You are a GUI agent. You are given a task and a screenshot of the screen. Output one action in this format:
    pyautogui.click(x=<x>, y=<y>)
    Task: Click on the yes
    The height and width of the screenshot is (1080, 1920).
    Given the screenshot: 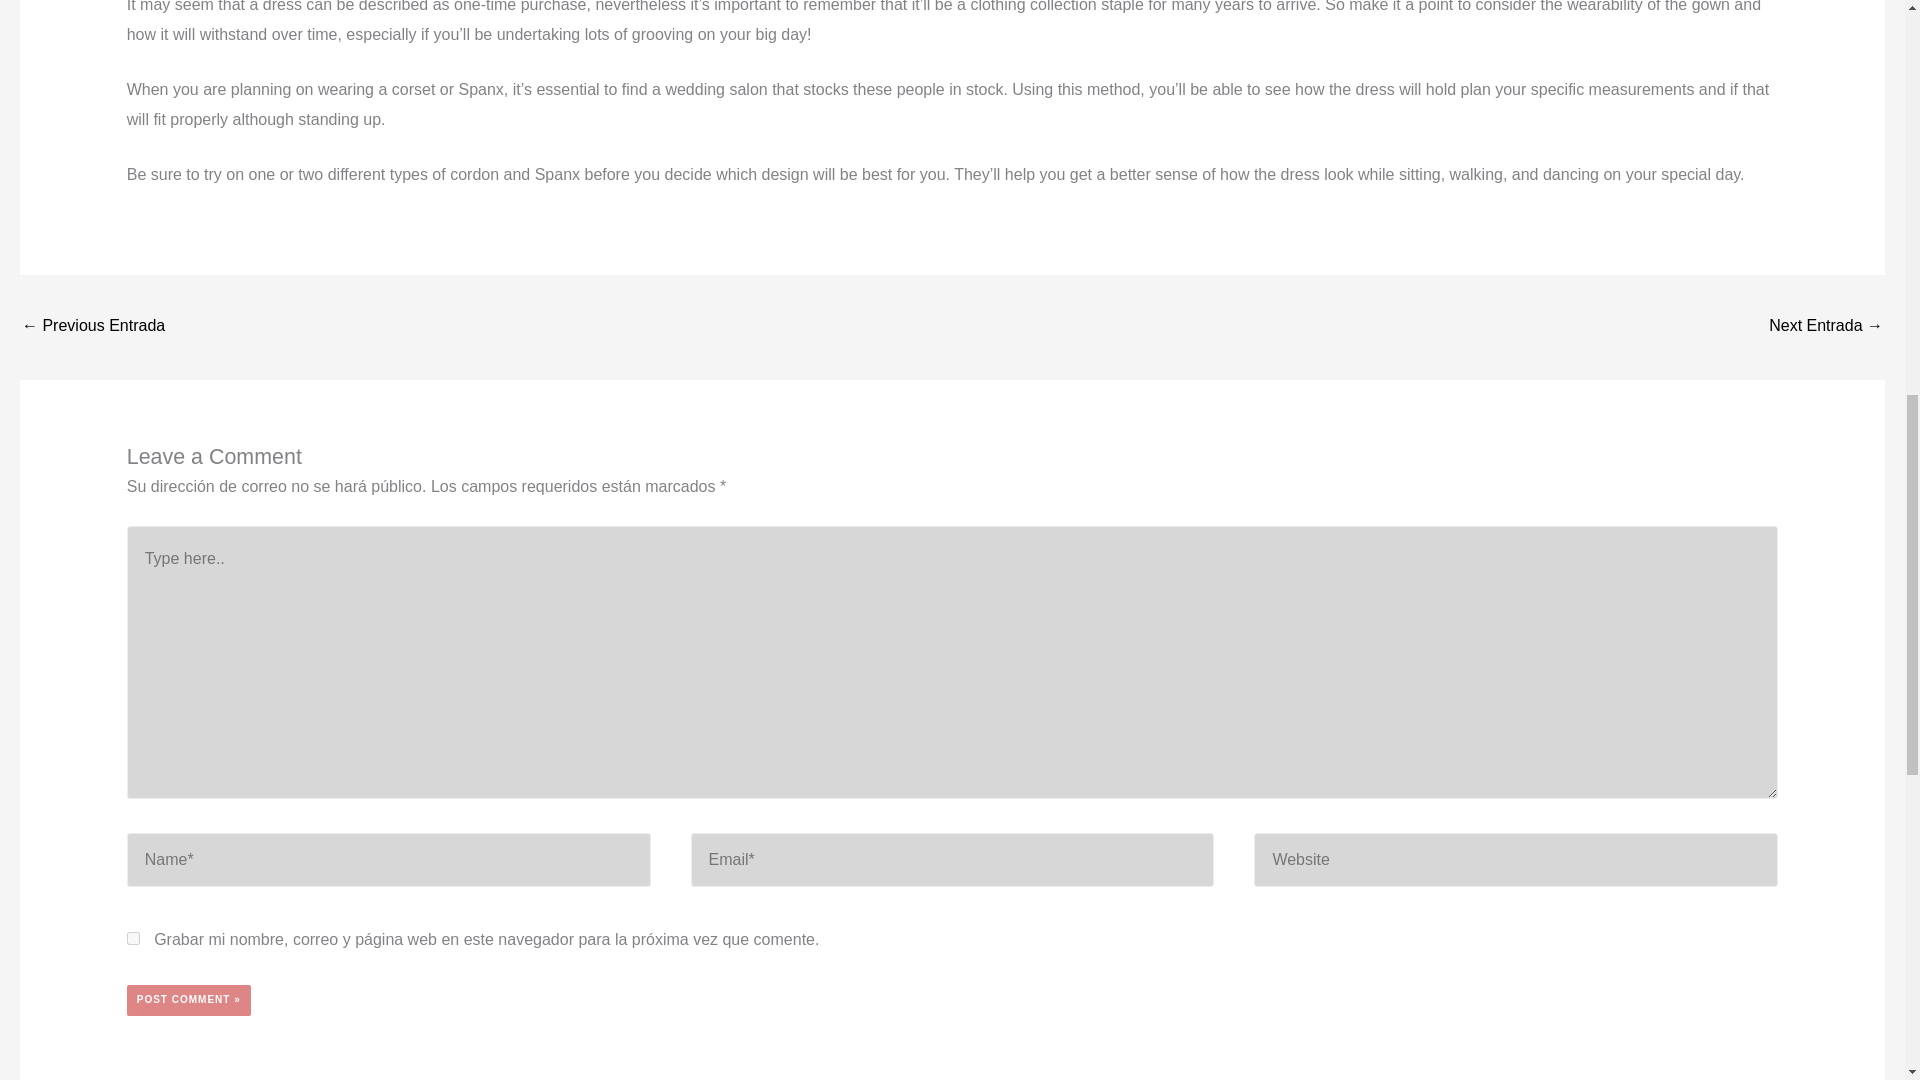 What is the action you would take?
    pyautogui.click(x=133, y=938)
    